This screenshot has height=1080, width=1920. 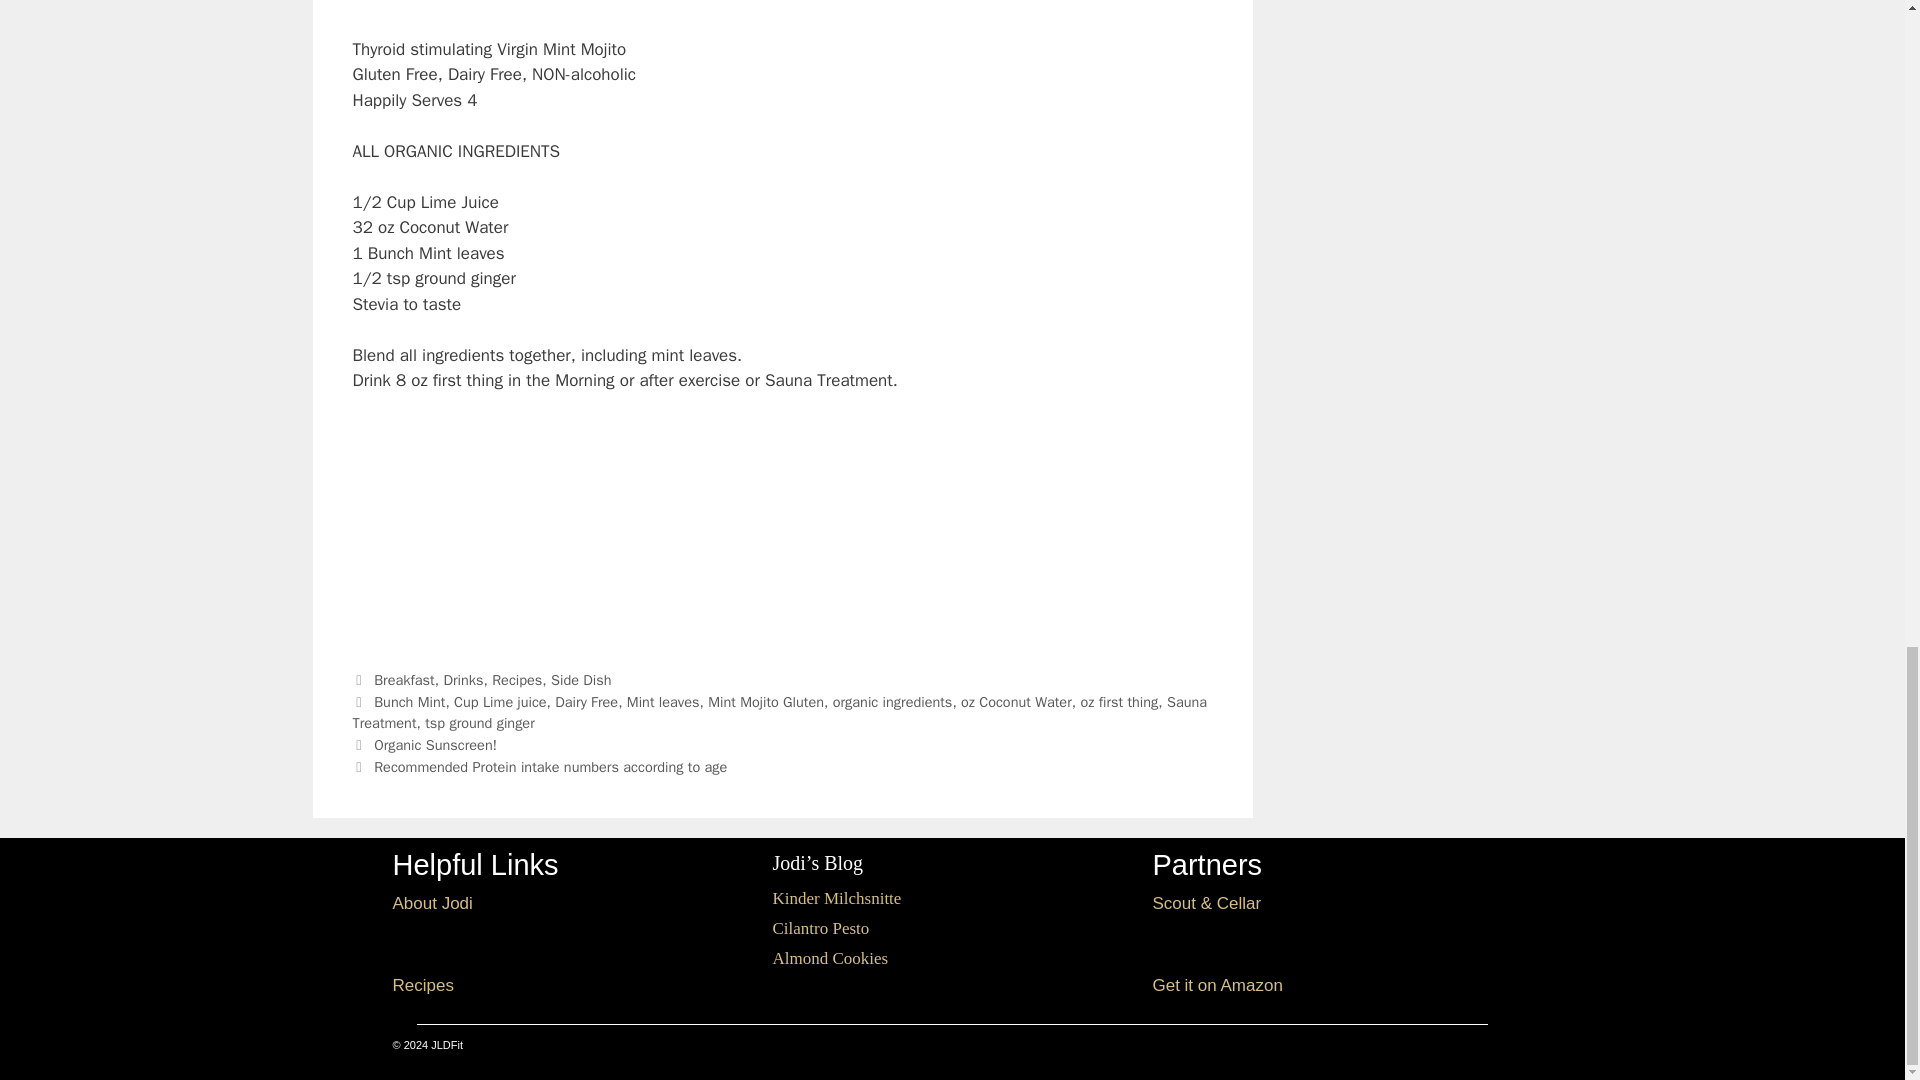 What do you see at coordinates (1118, 702) in the screenshot?
I see `oz first thing` at bounding box center [1118, 702].